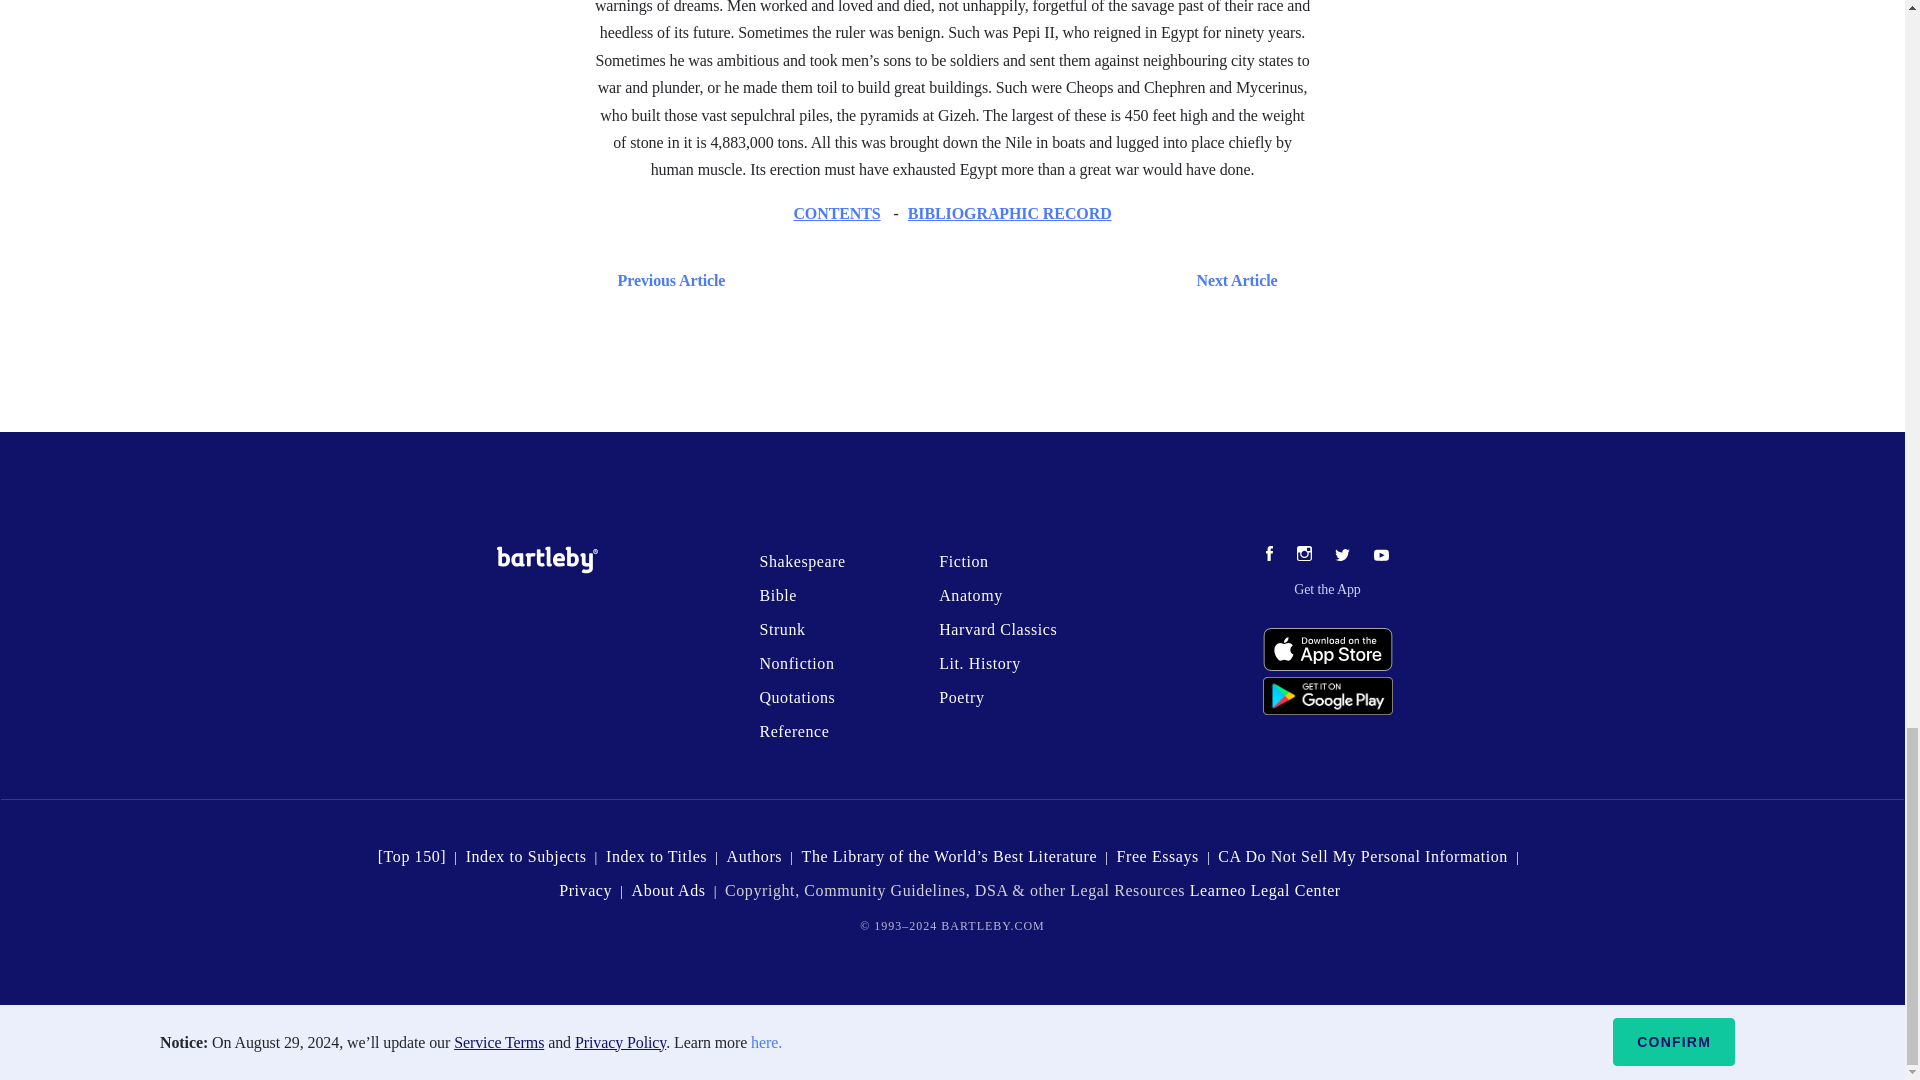 The height and width of the screenshot is (1080, 1920). Describe the element at coordinates (836, 214) in the screenshot. I see `CONTENTS` at that location.